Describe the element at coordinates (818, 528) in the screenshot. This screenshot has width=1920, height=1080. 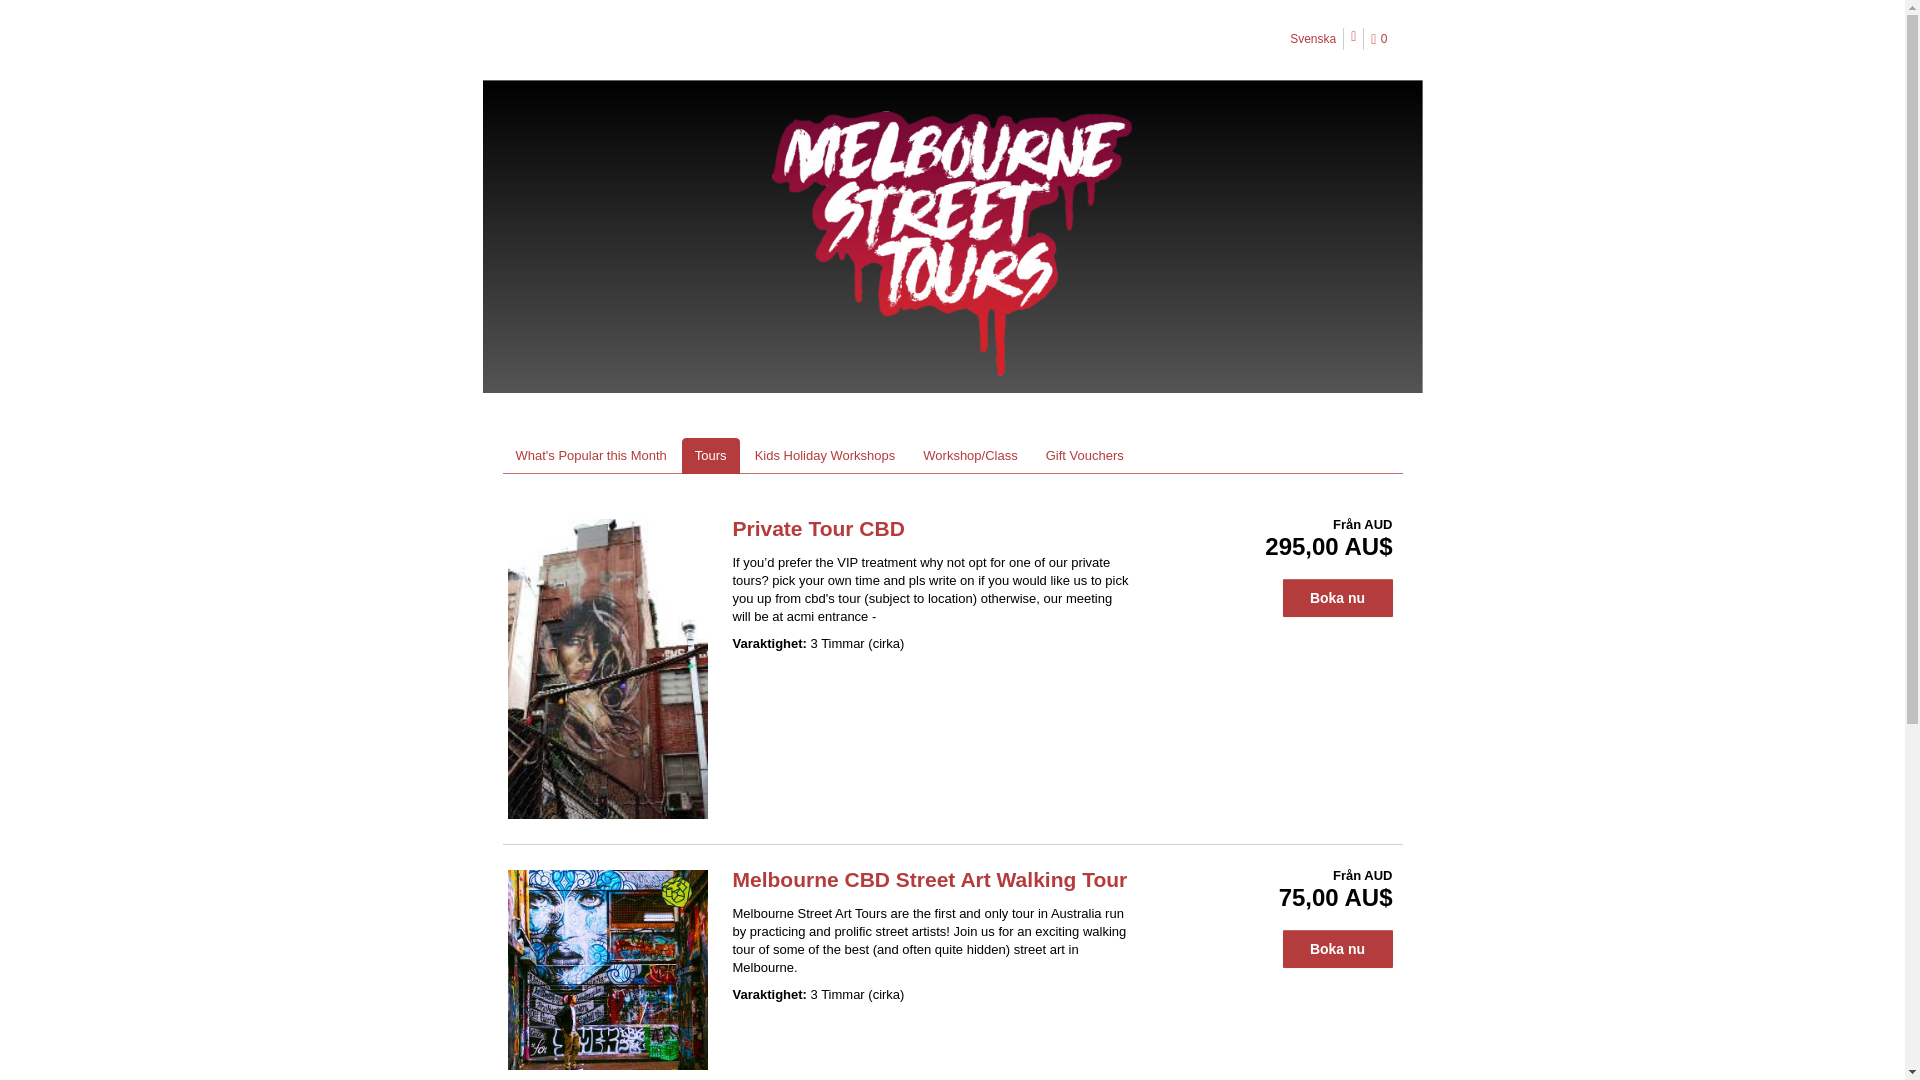
I see `Private Tour CBD` at that location.